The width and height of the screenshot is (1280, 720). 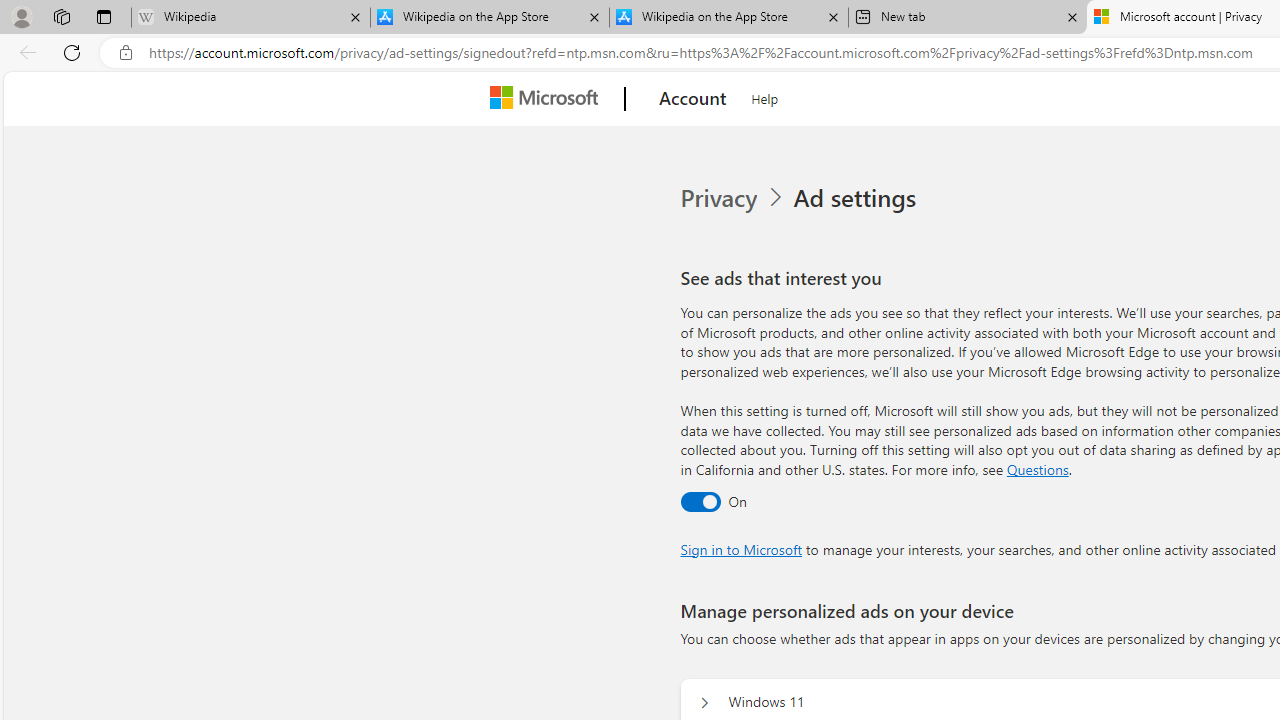 I want to click on Ad settings, so click(x=858, y=198).